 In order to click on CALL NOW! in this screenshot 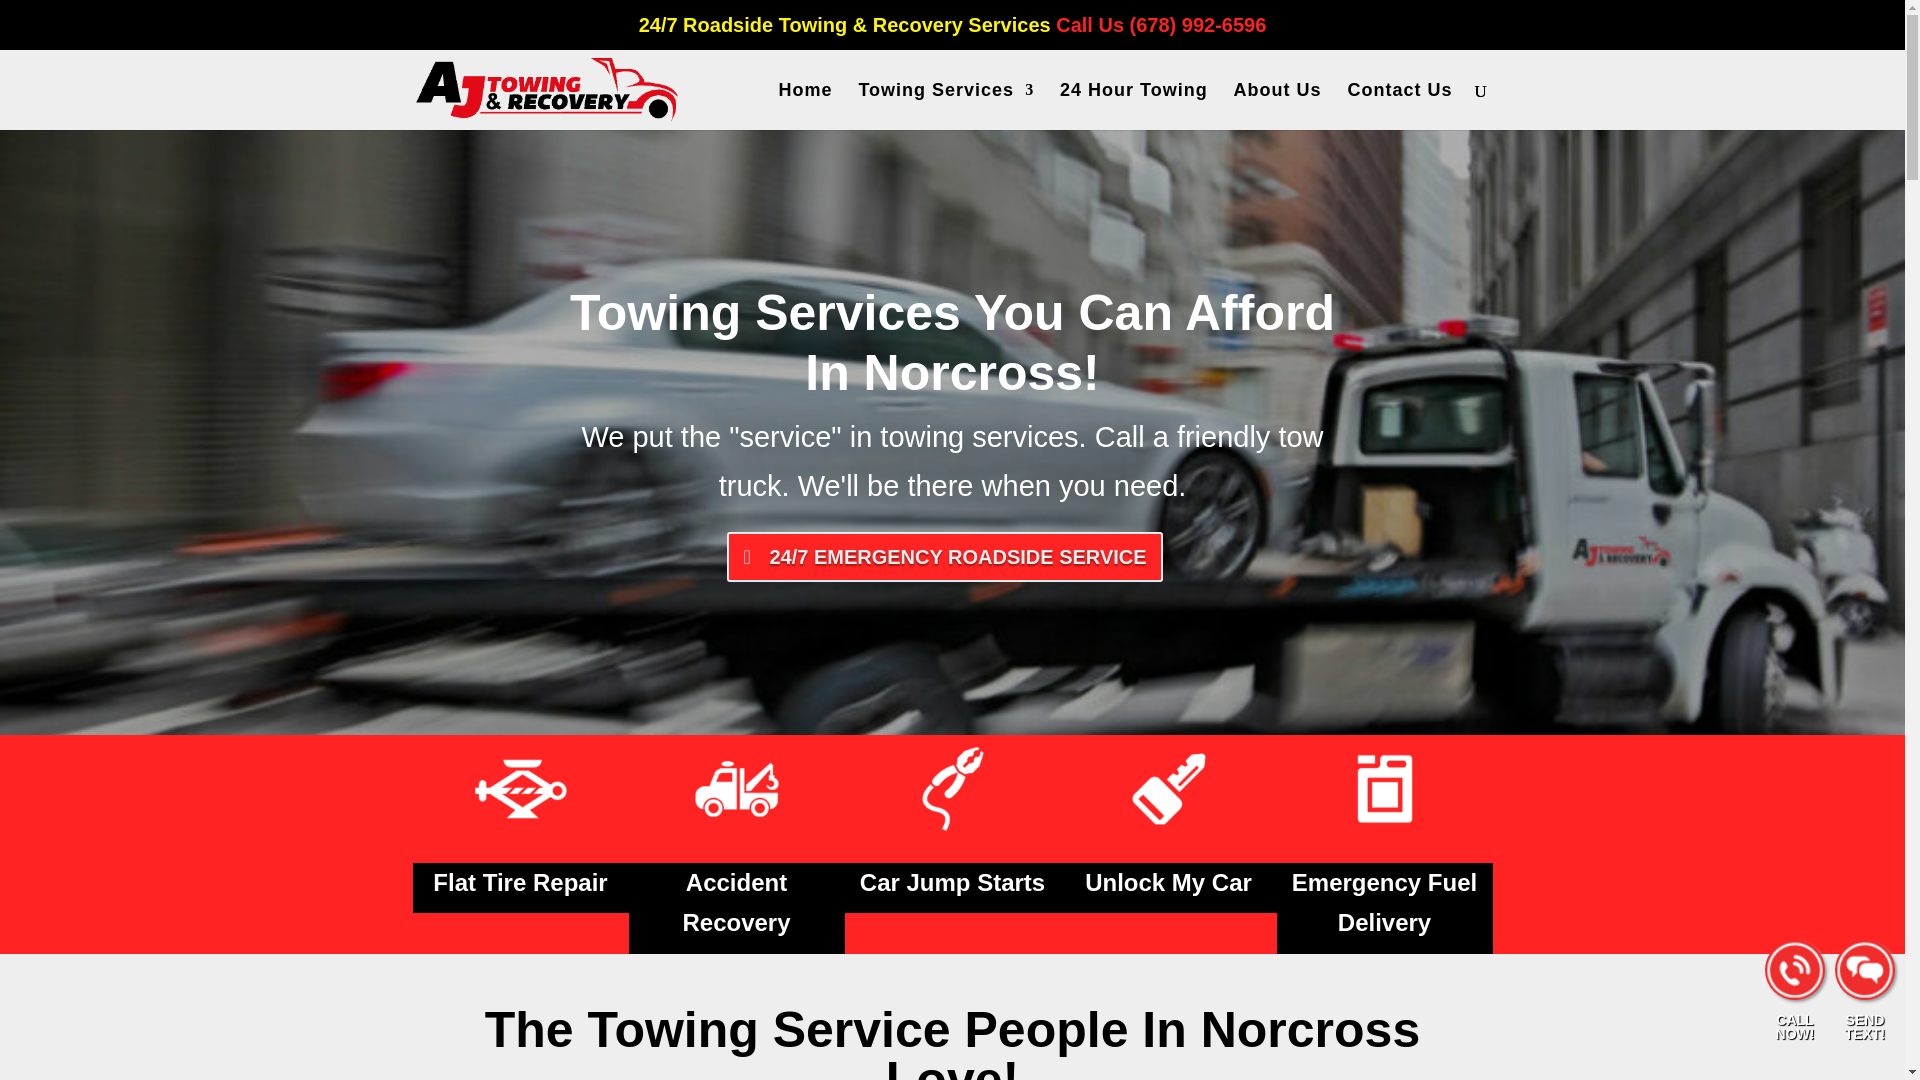, I will do `click(1795, 1024)`.